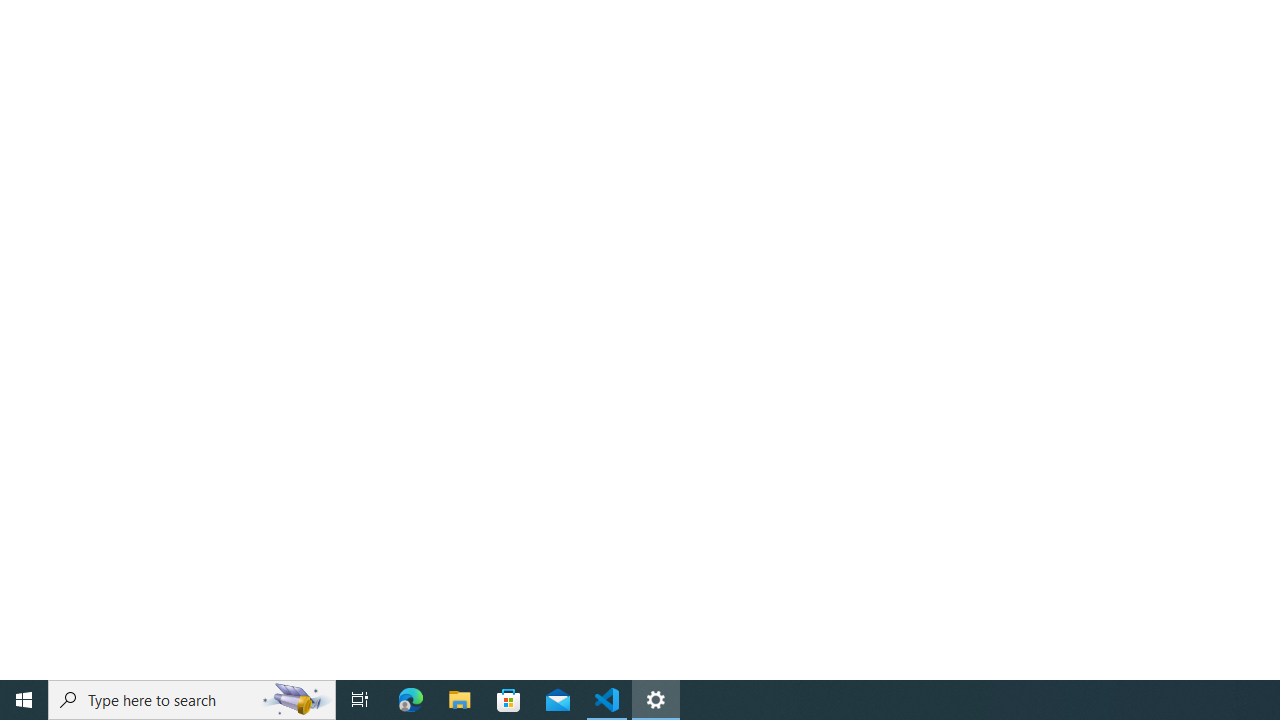 The width and height of the screenshot is (1280, 720). I want to click on Type here to search, so click(192, 700).